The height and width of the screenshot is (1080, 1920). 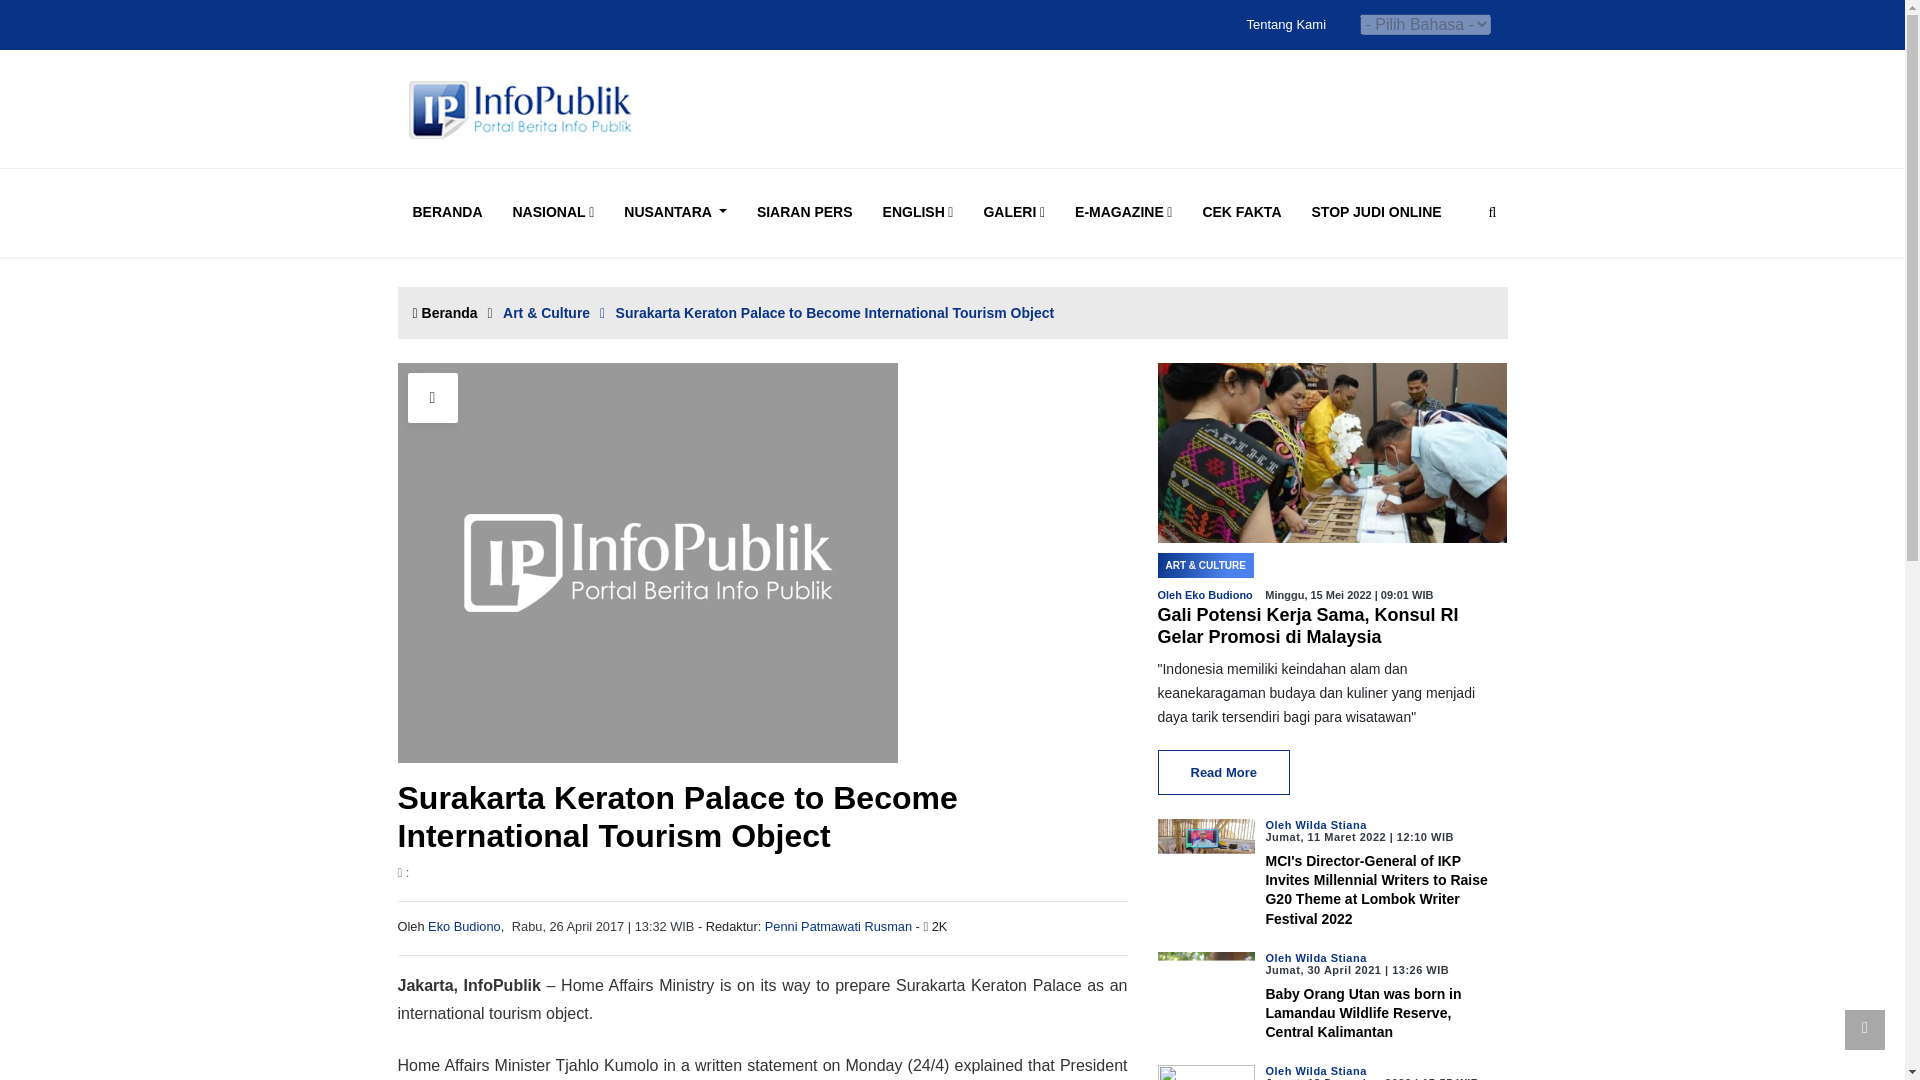 What do you see at coordinates (446, 212) in the screenshot?
I see `BERANDA` at bounding box center [446, 212].